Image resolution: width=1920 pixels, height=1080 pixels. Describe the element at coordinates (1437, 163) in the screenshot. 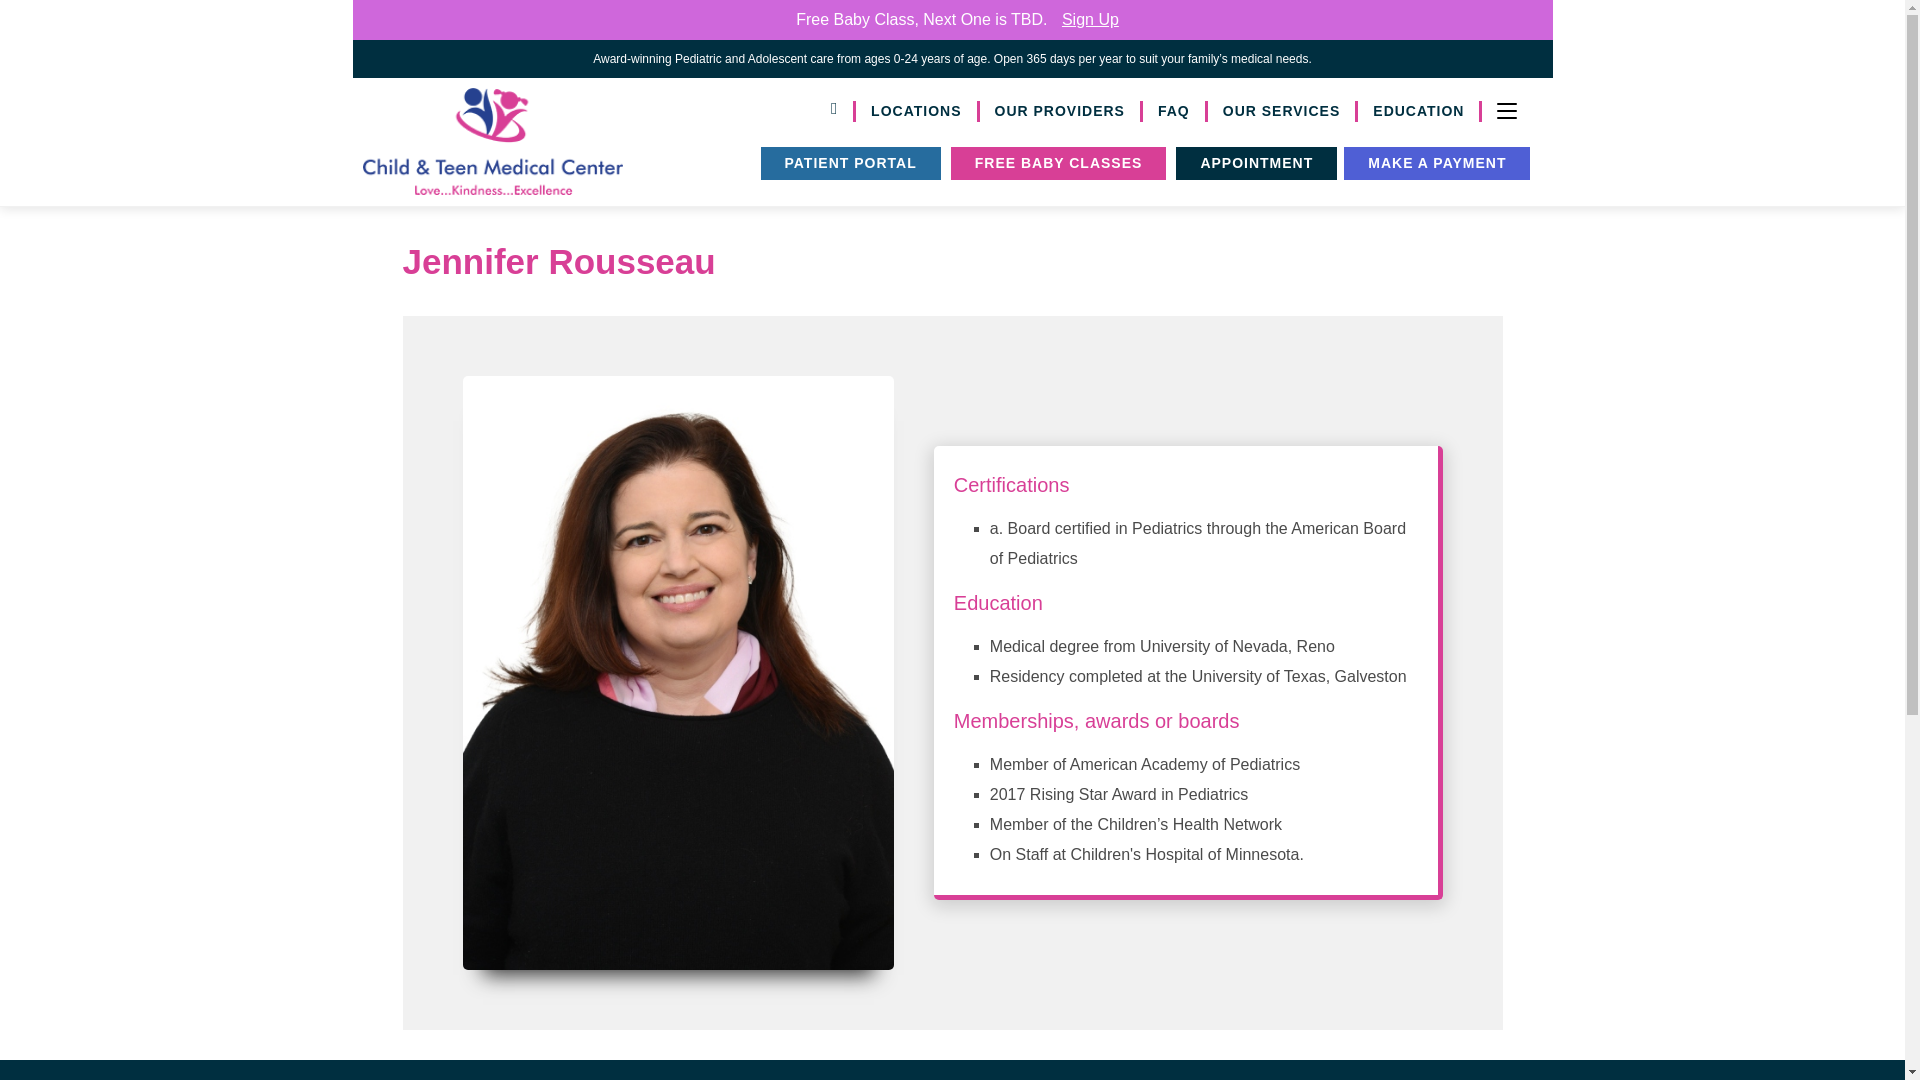

I see `MAKE A PAYMENT` at that location.